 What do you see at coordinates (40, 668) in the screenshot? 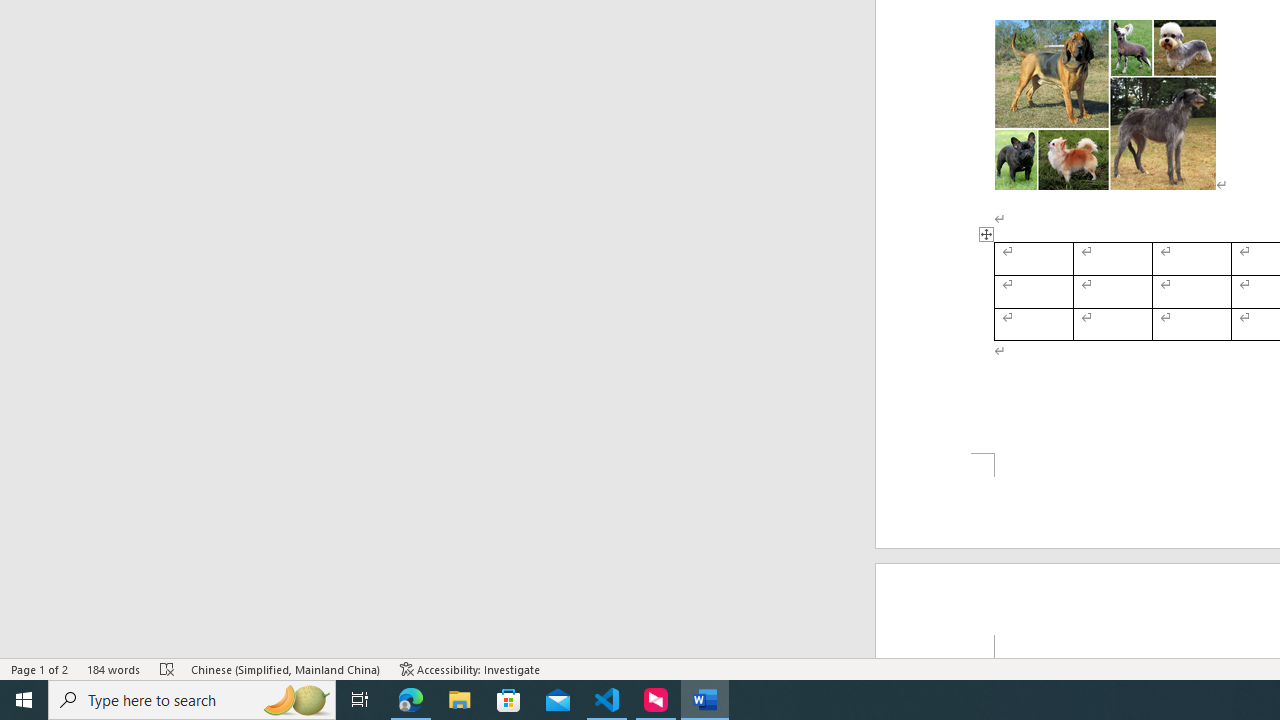
I see `Page Number Page 1 of 2` at bounding box center [40, 668].